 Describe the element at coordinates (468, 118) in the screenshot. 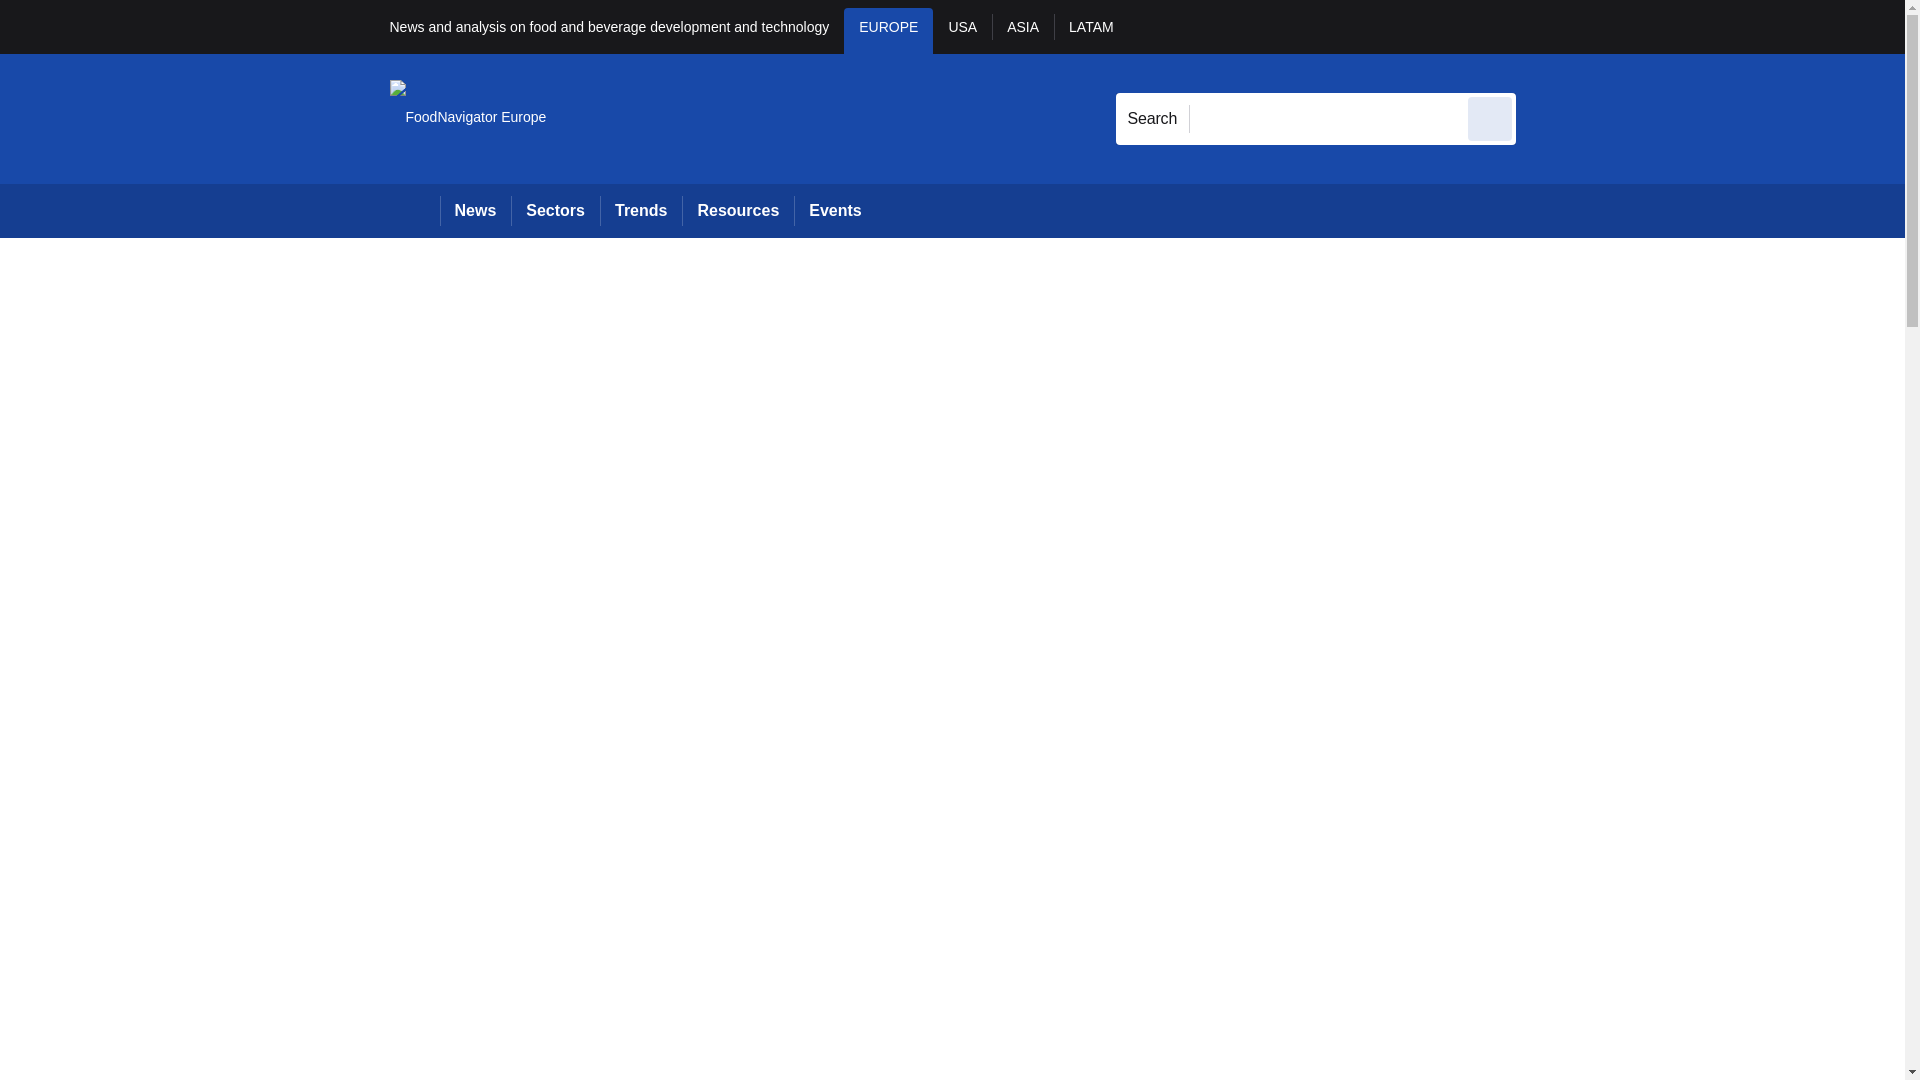

I see `FoodNavigator Europe` at that location.